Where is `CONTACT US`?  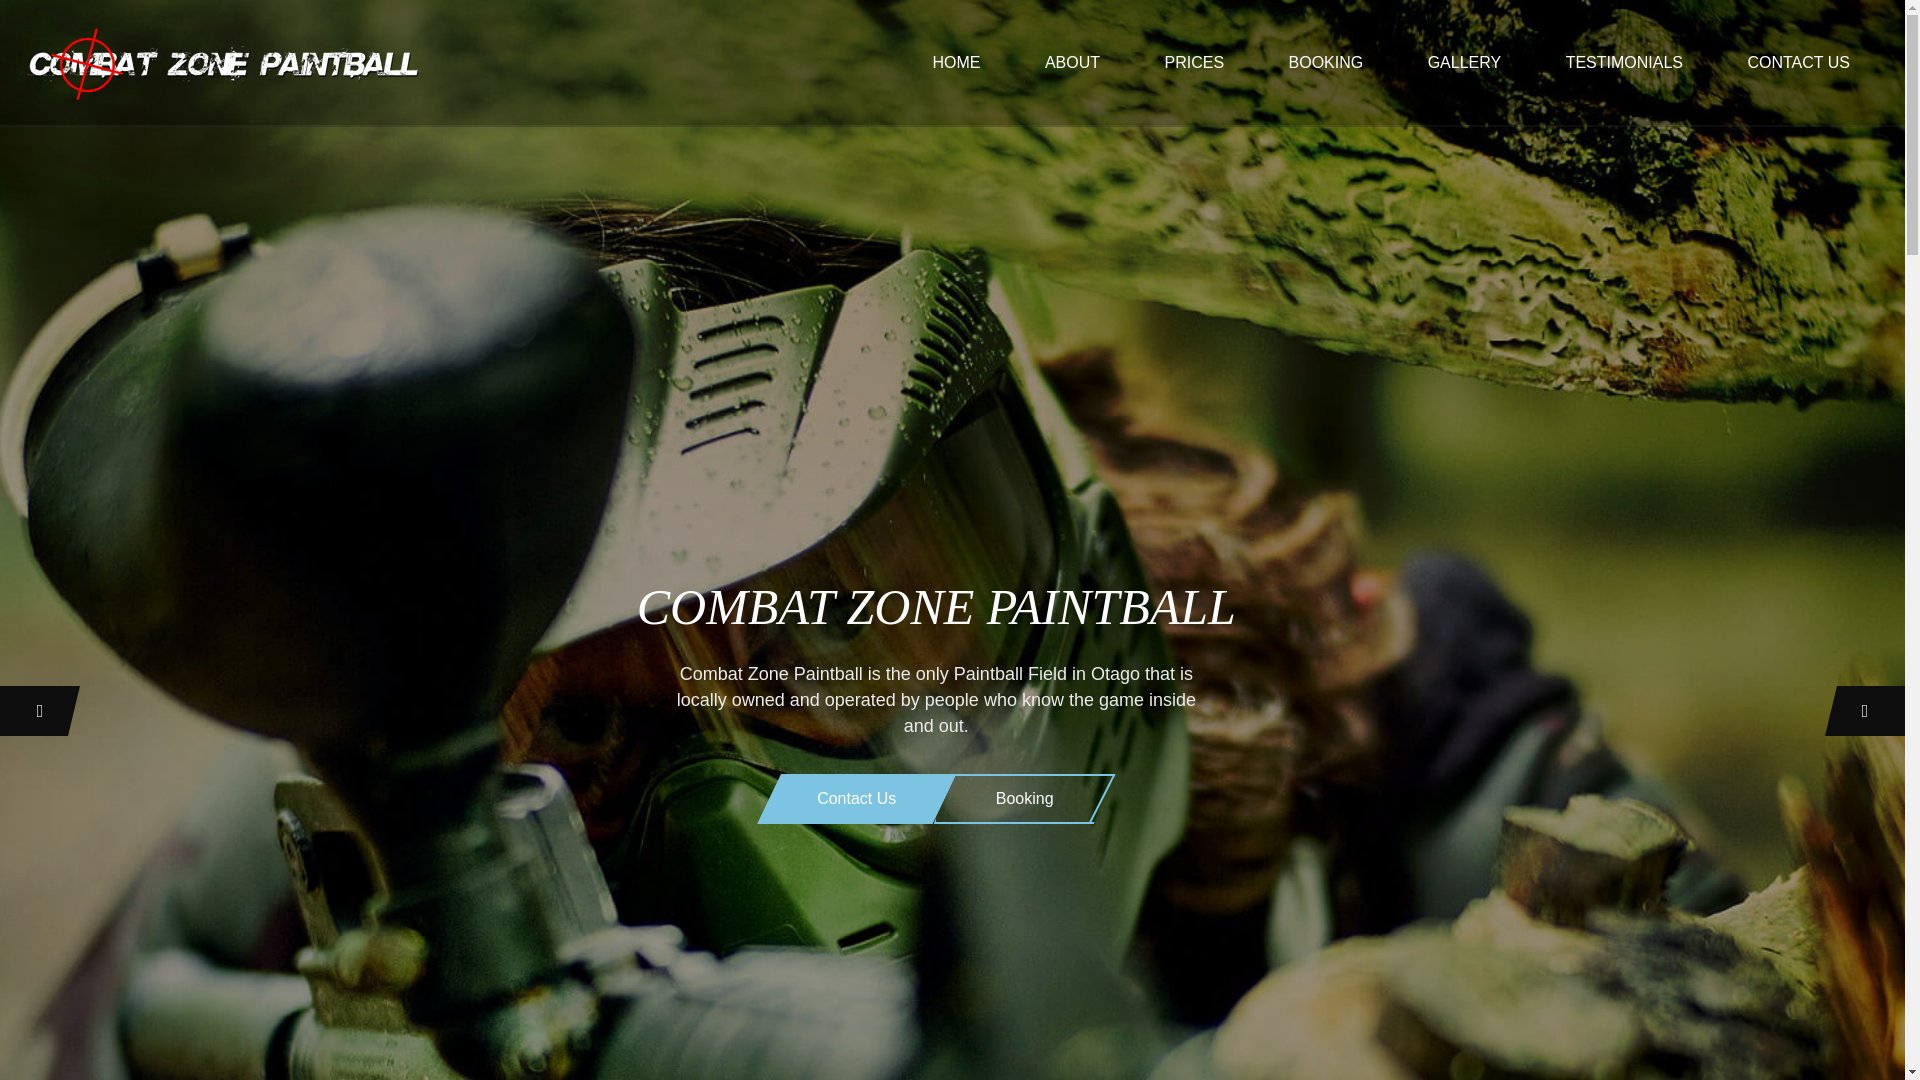
CONTACT US is located at coordinates (1798, 62).